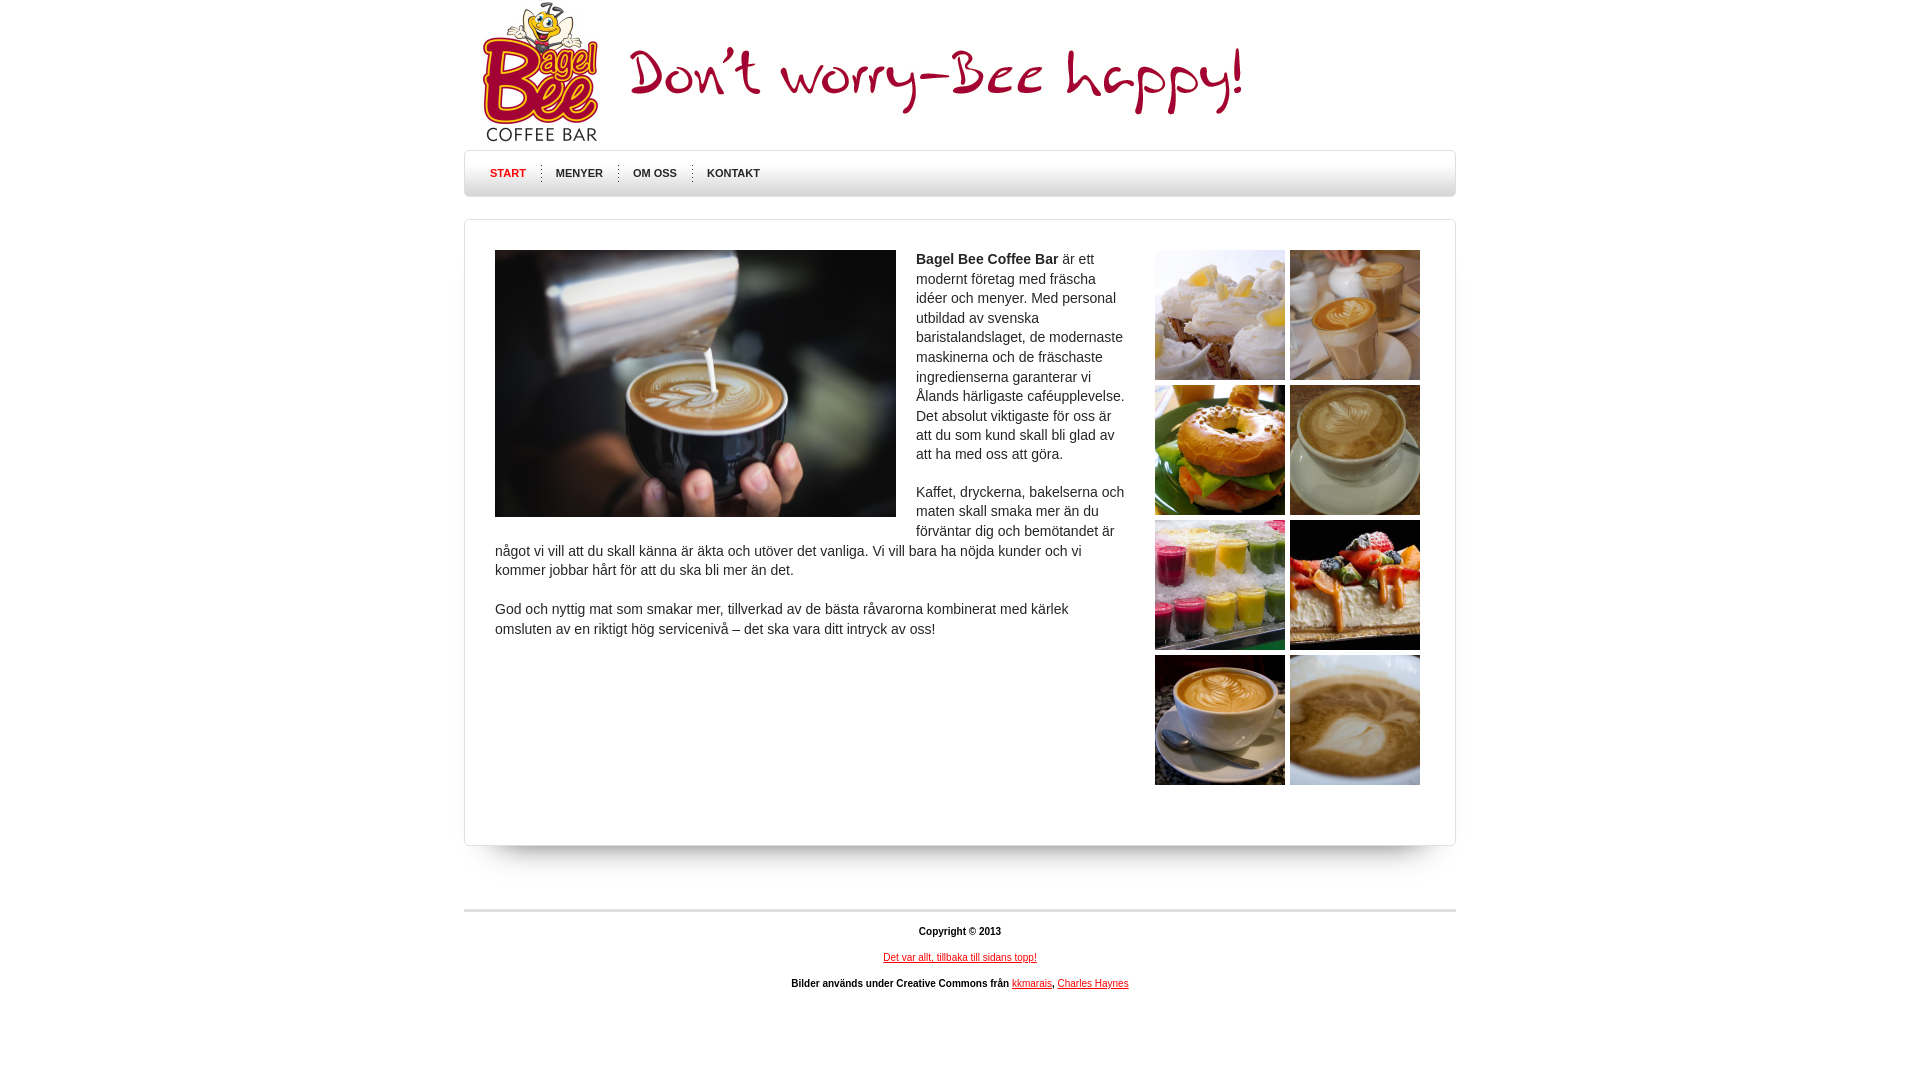  What do you see at coordinates (580, 174) in the screenshot?
I see `MENYER` at bounding box center [580, 174].